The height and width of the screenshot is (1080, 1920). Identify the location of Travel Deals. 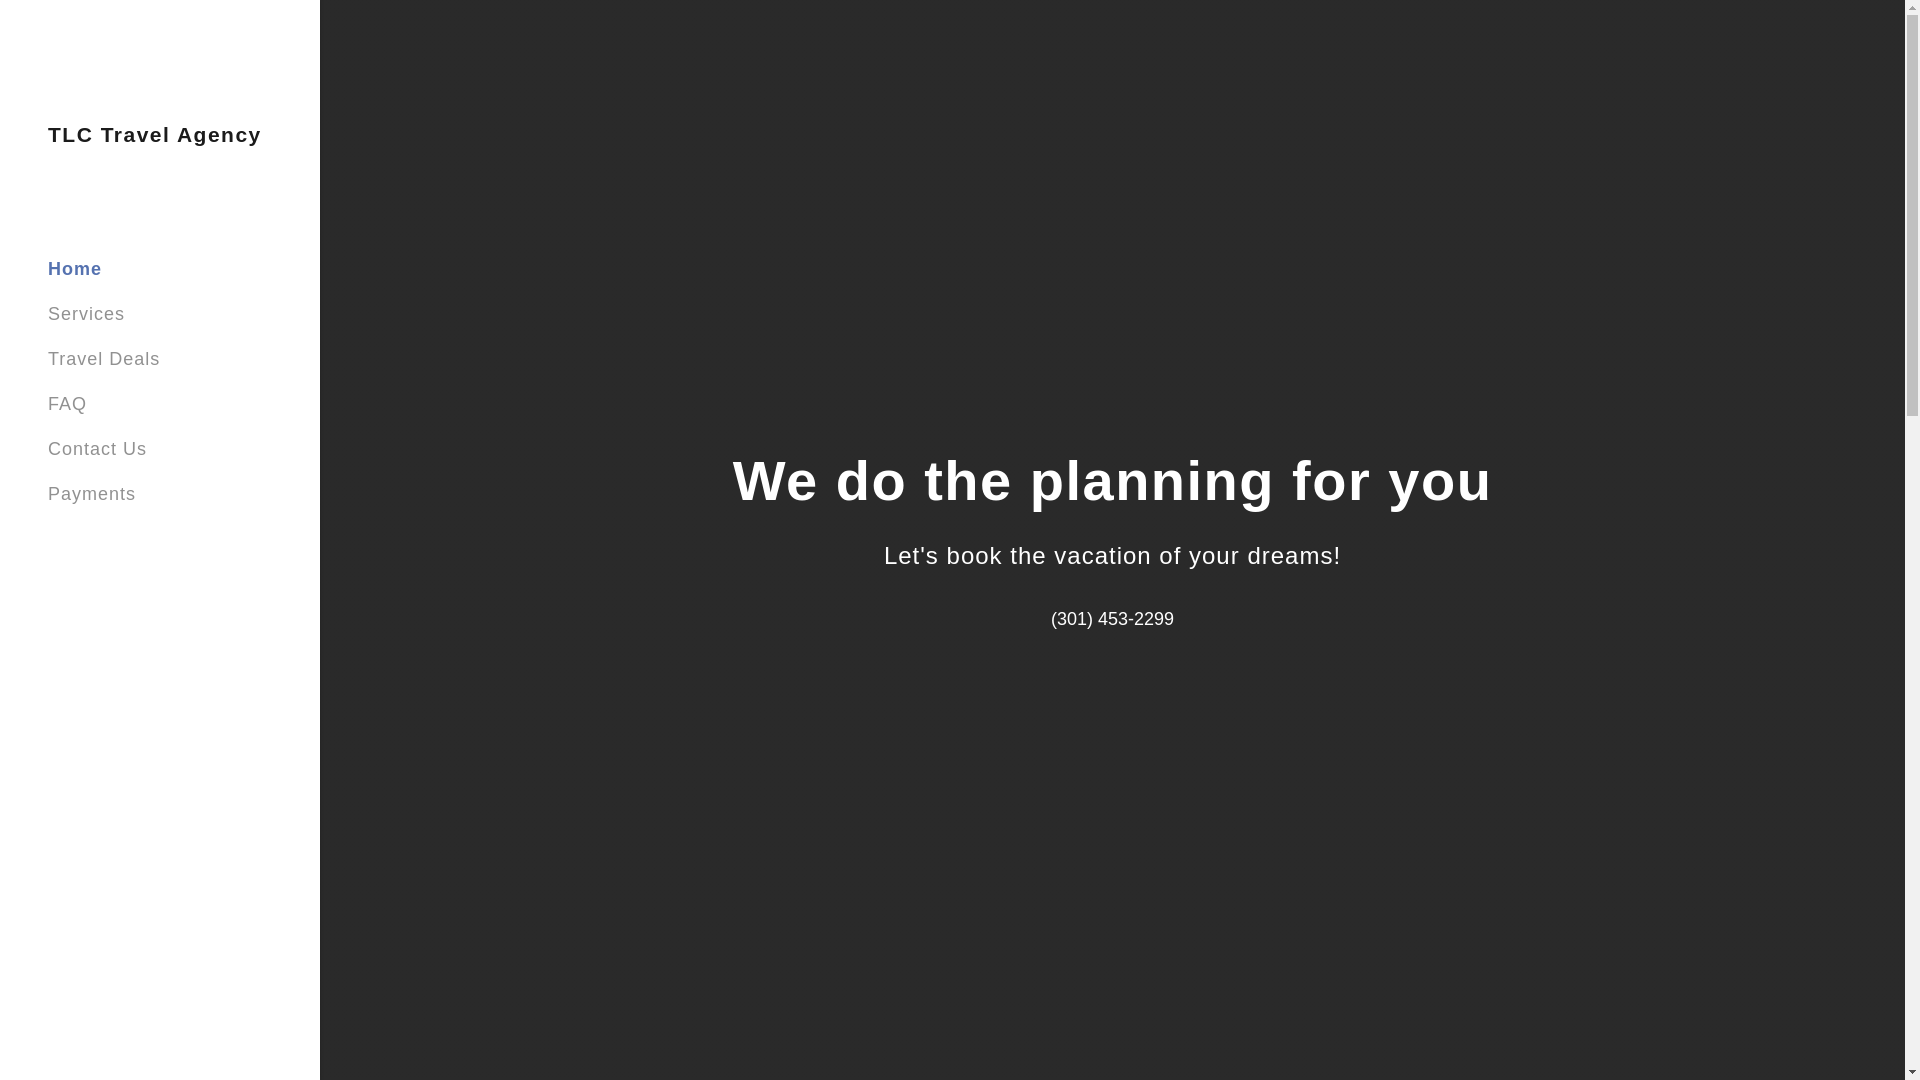
(104, 358).